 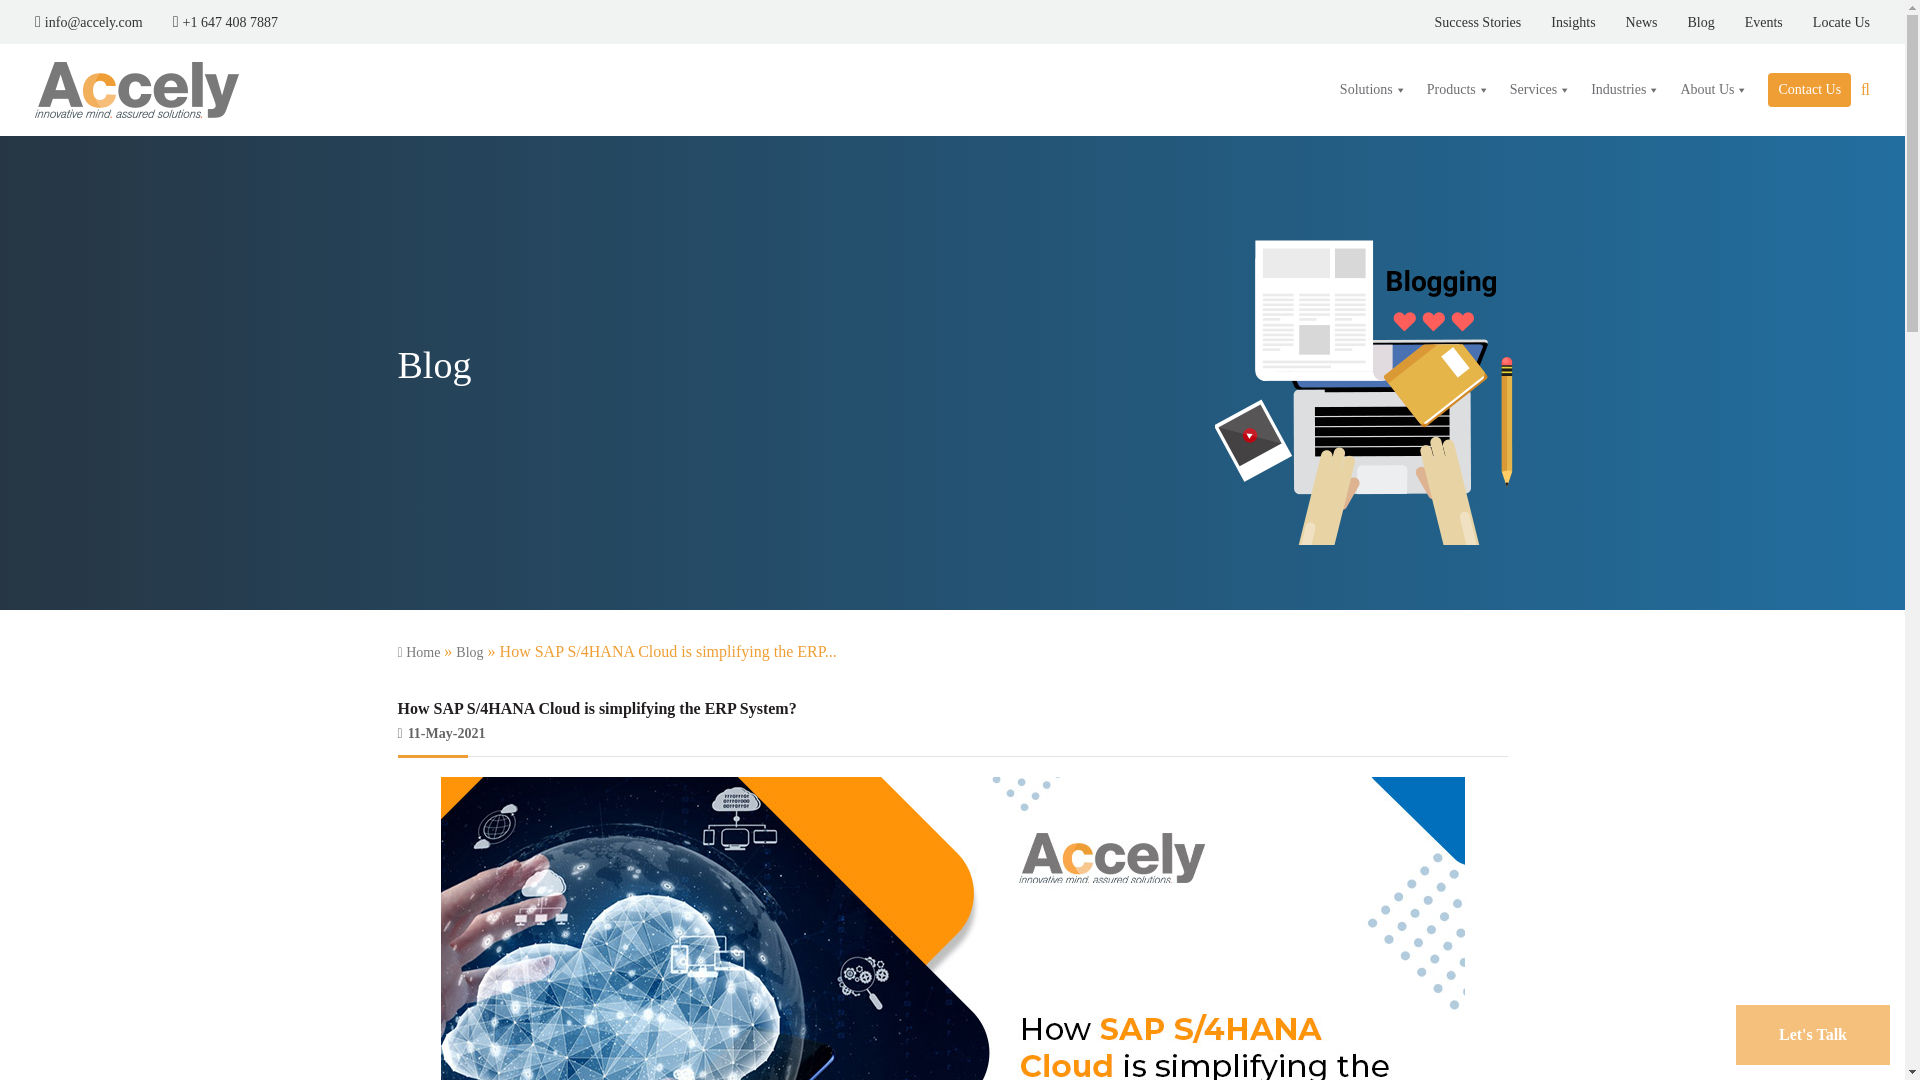 I want to click on About Us, so click(x=1714, y=90).